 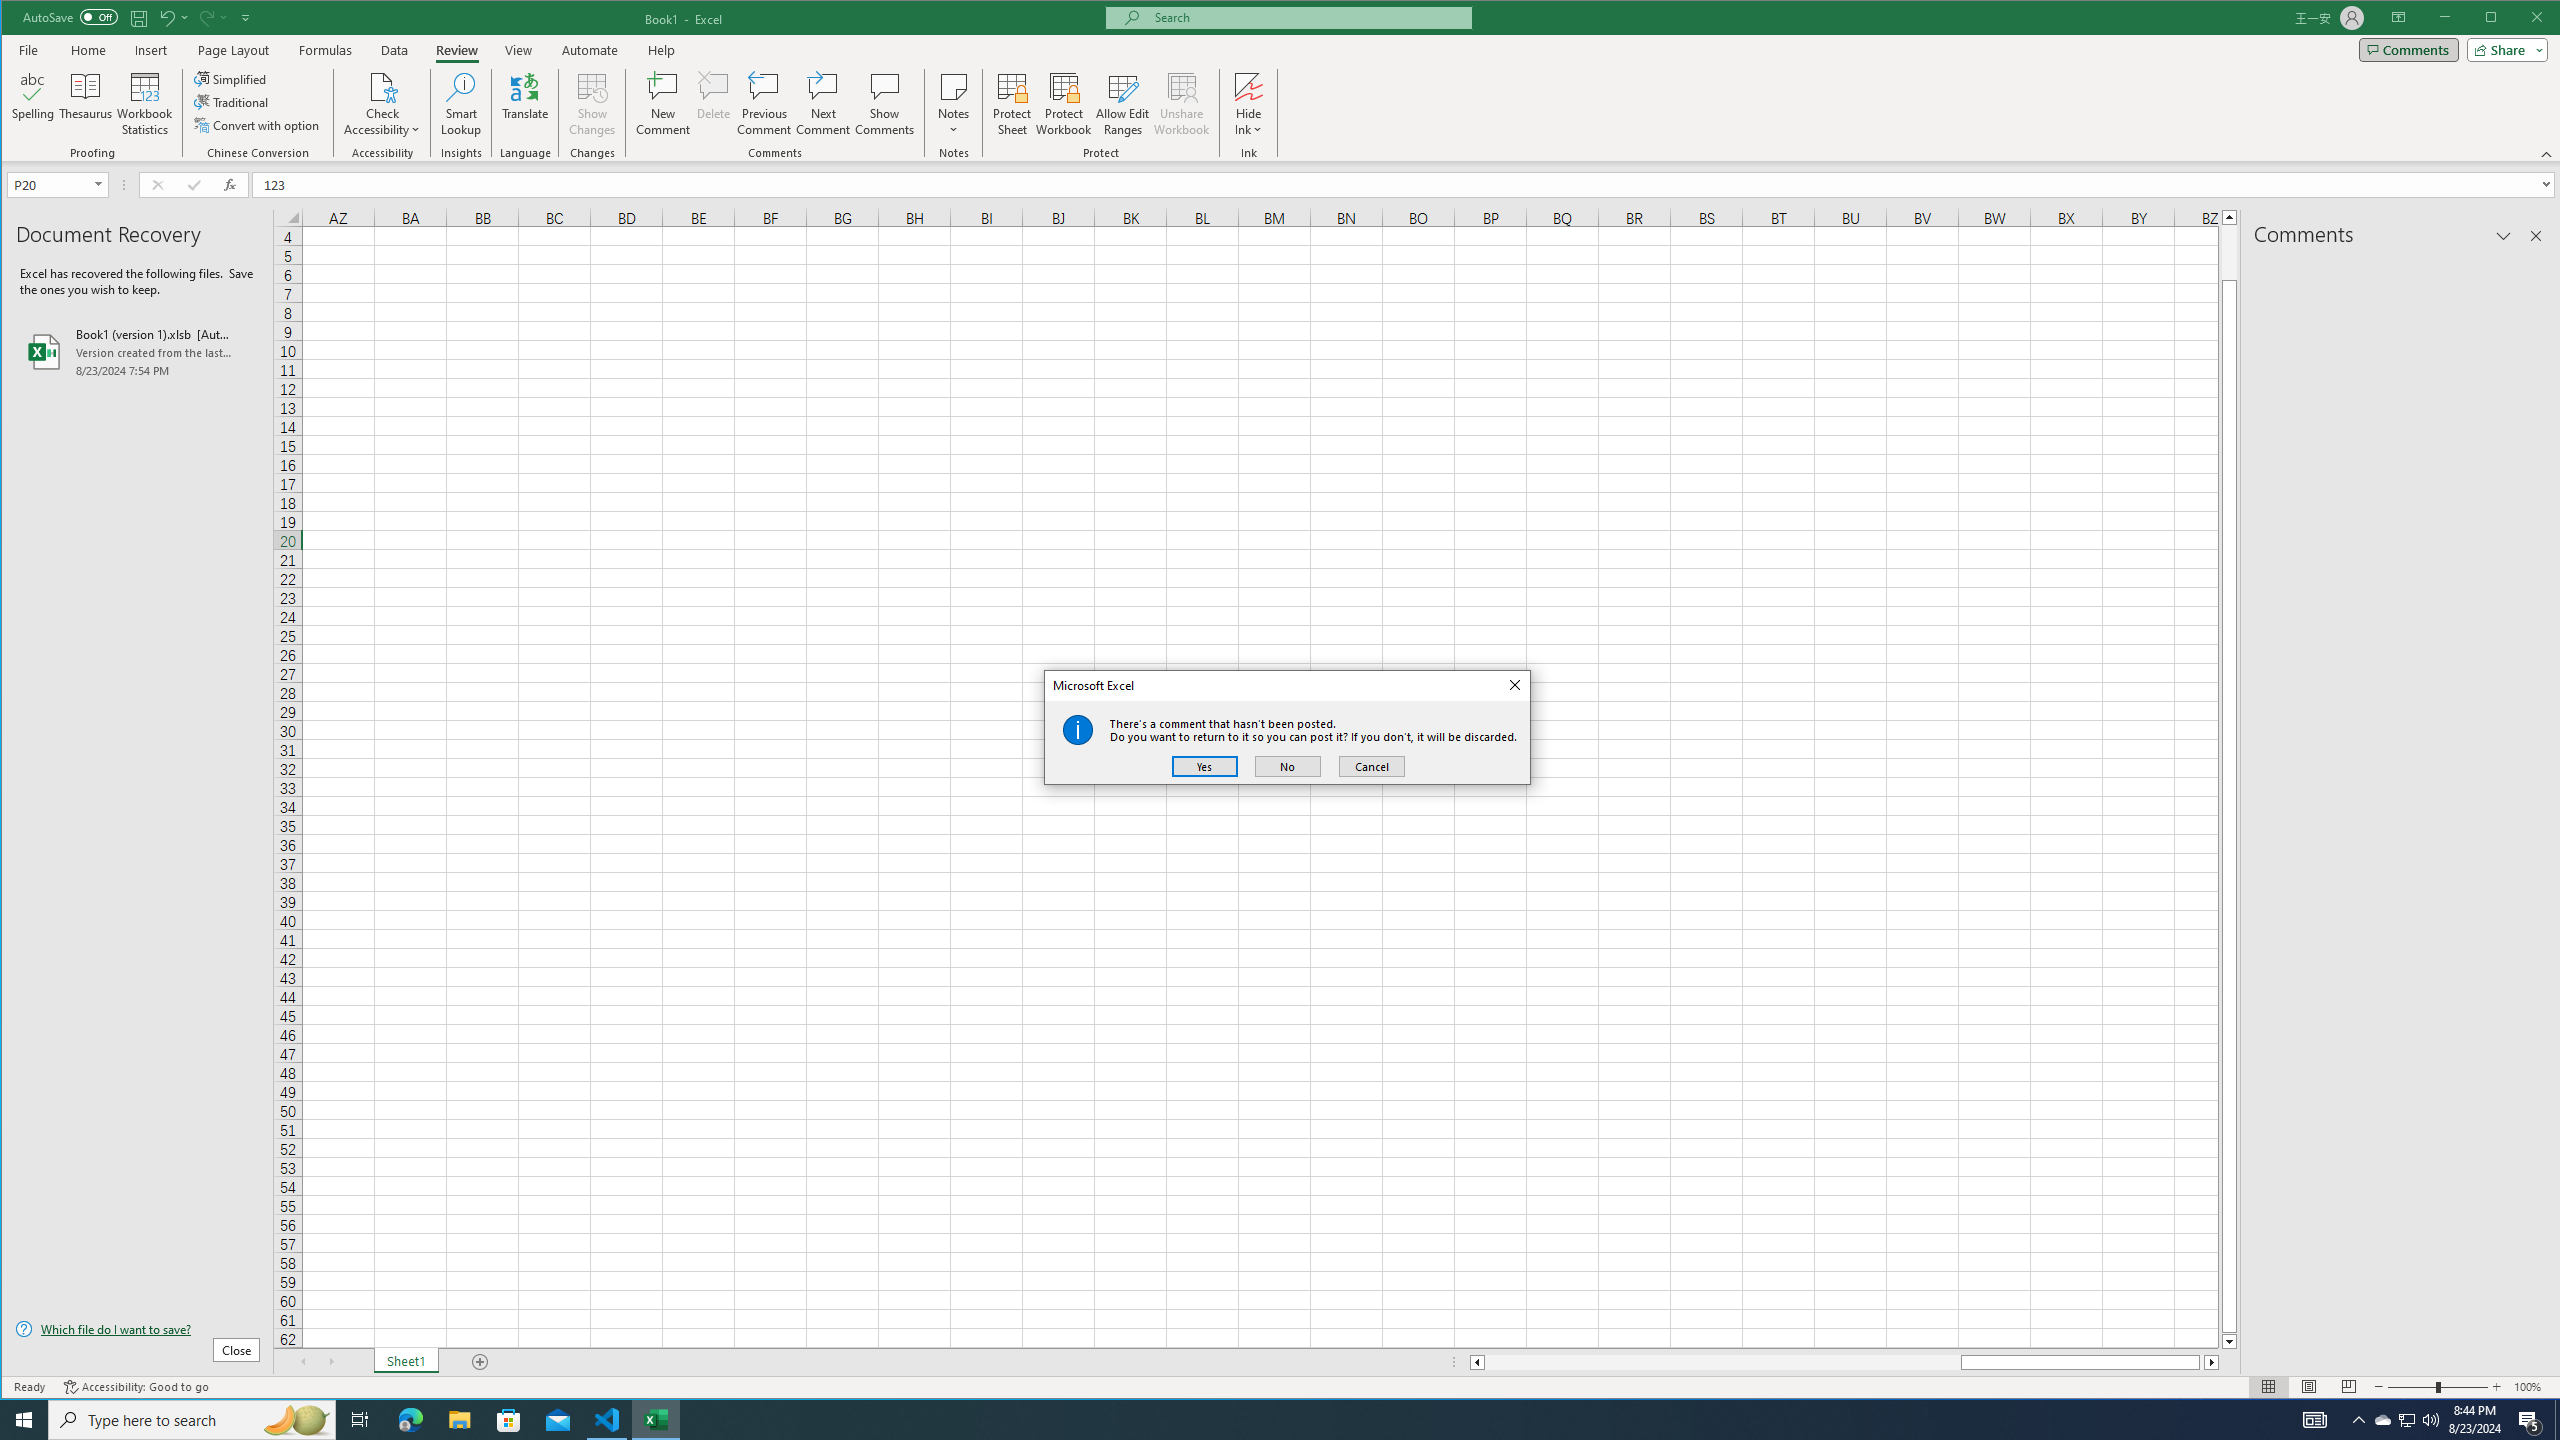 What do you see at coordinates (664, 104) in the screenshot?
I see `New Comment` at bounding box center [664, 104].